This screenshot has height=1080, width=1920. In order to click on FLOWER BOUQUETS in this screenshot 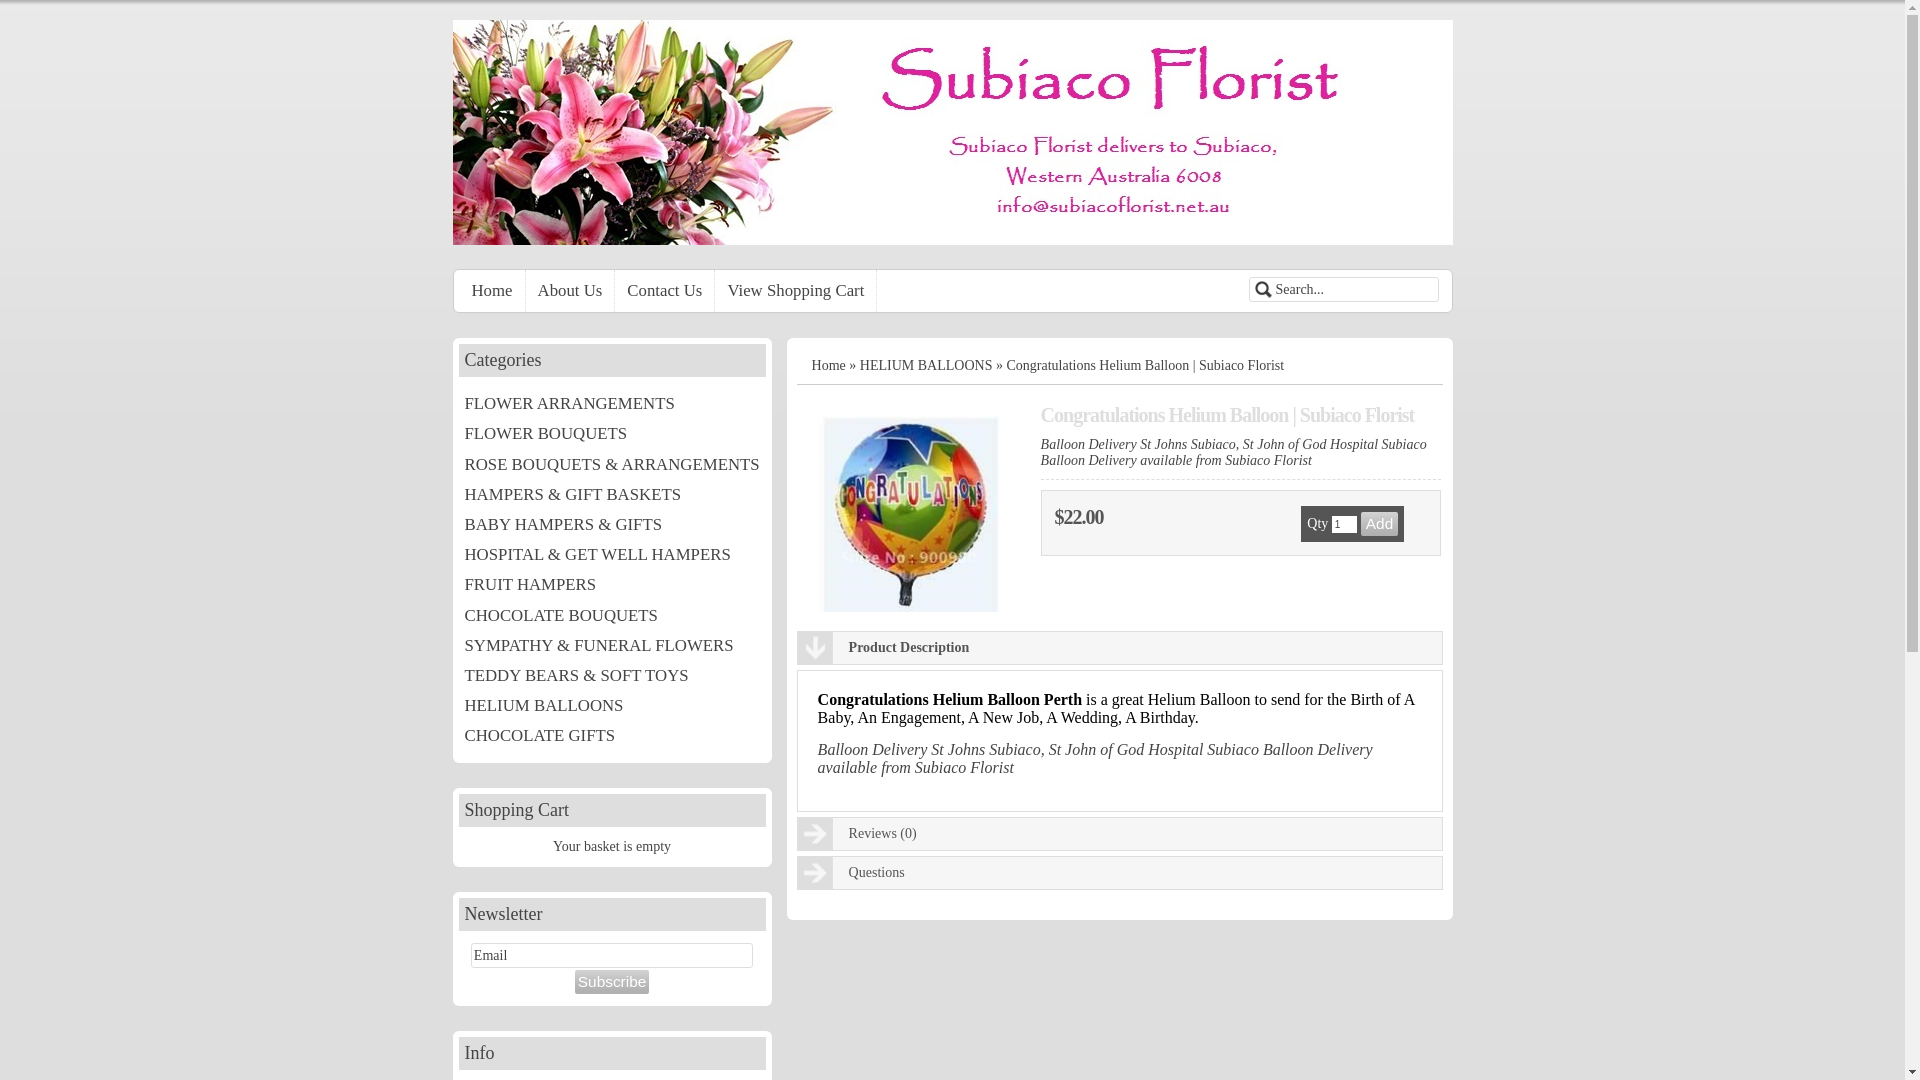, I will do `click(612, 434)`.